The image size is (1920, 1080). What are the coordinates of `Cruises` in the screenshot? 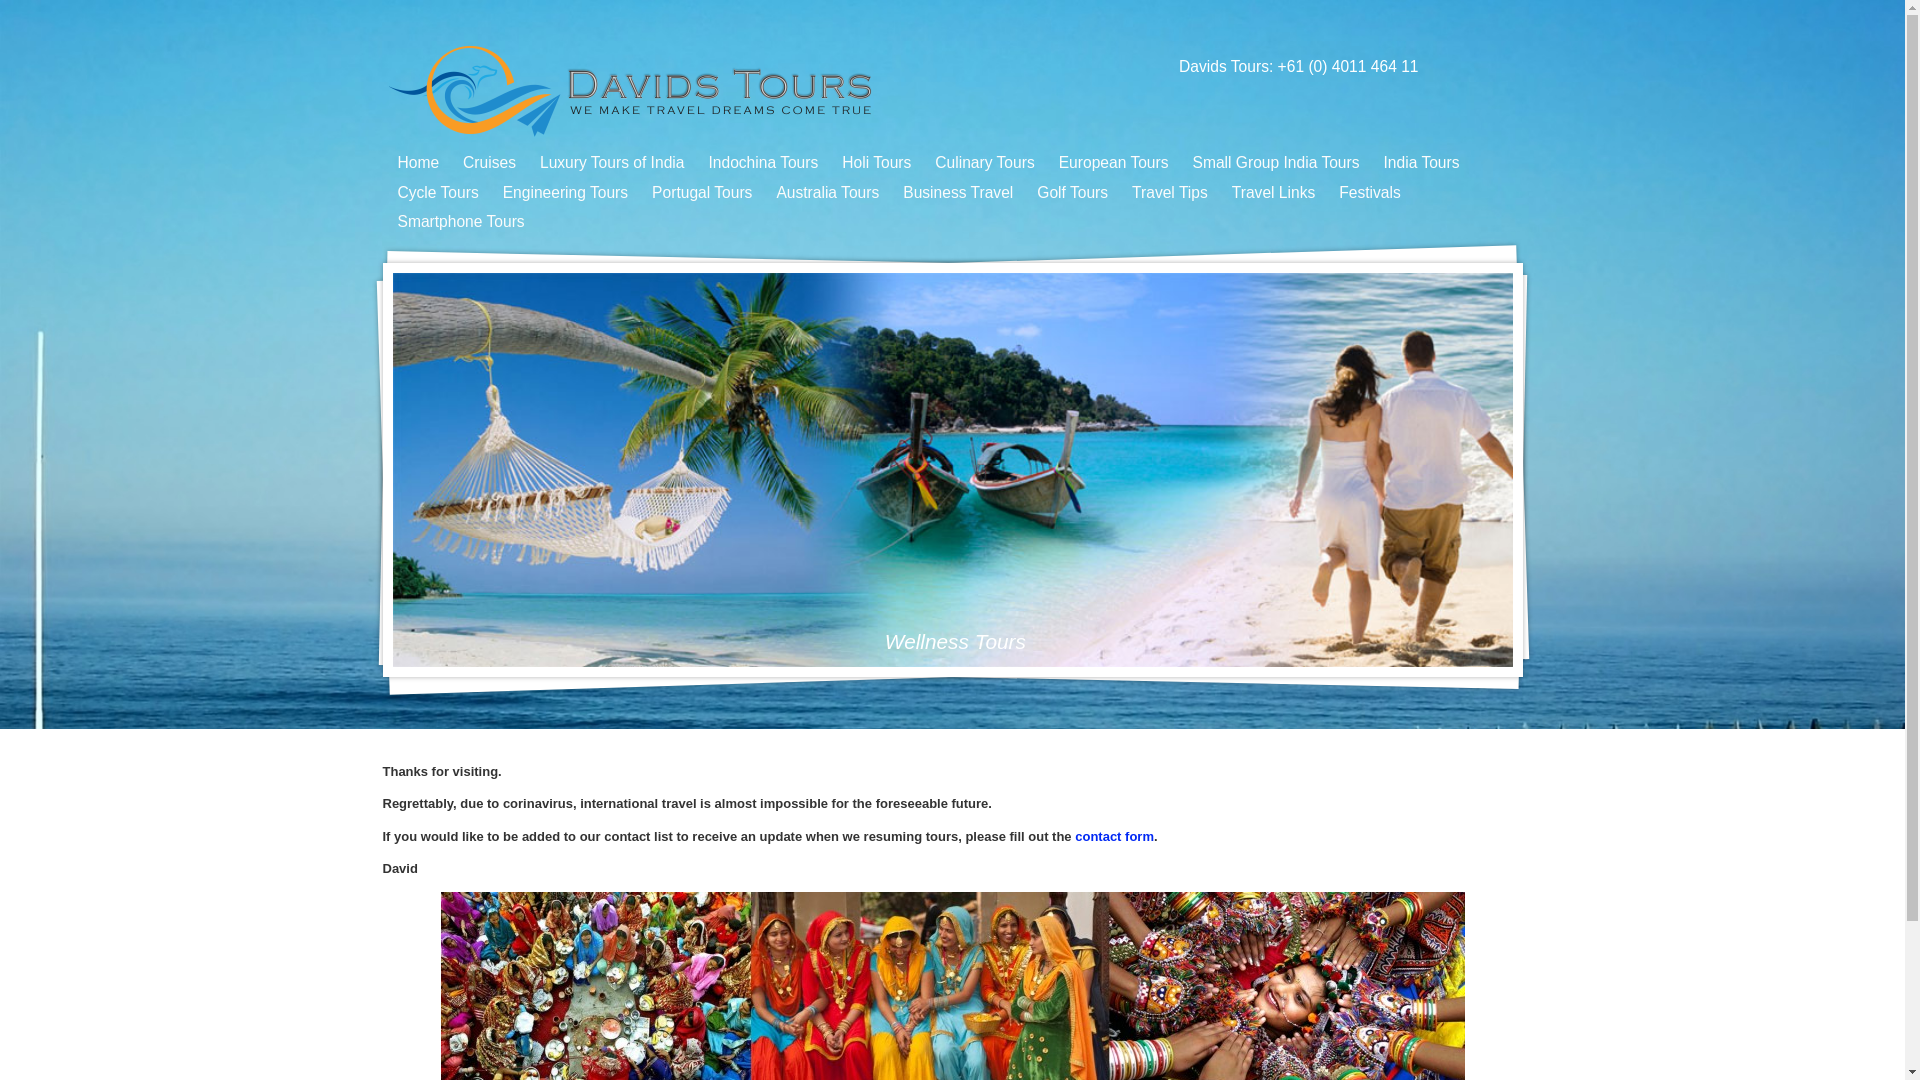 It's located at (490, 163).